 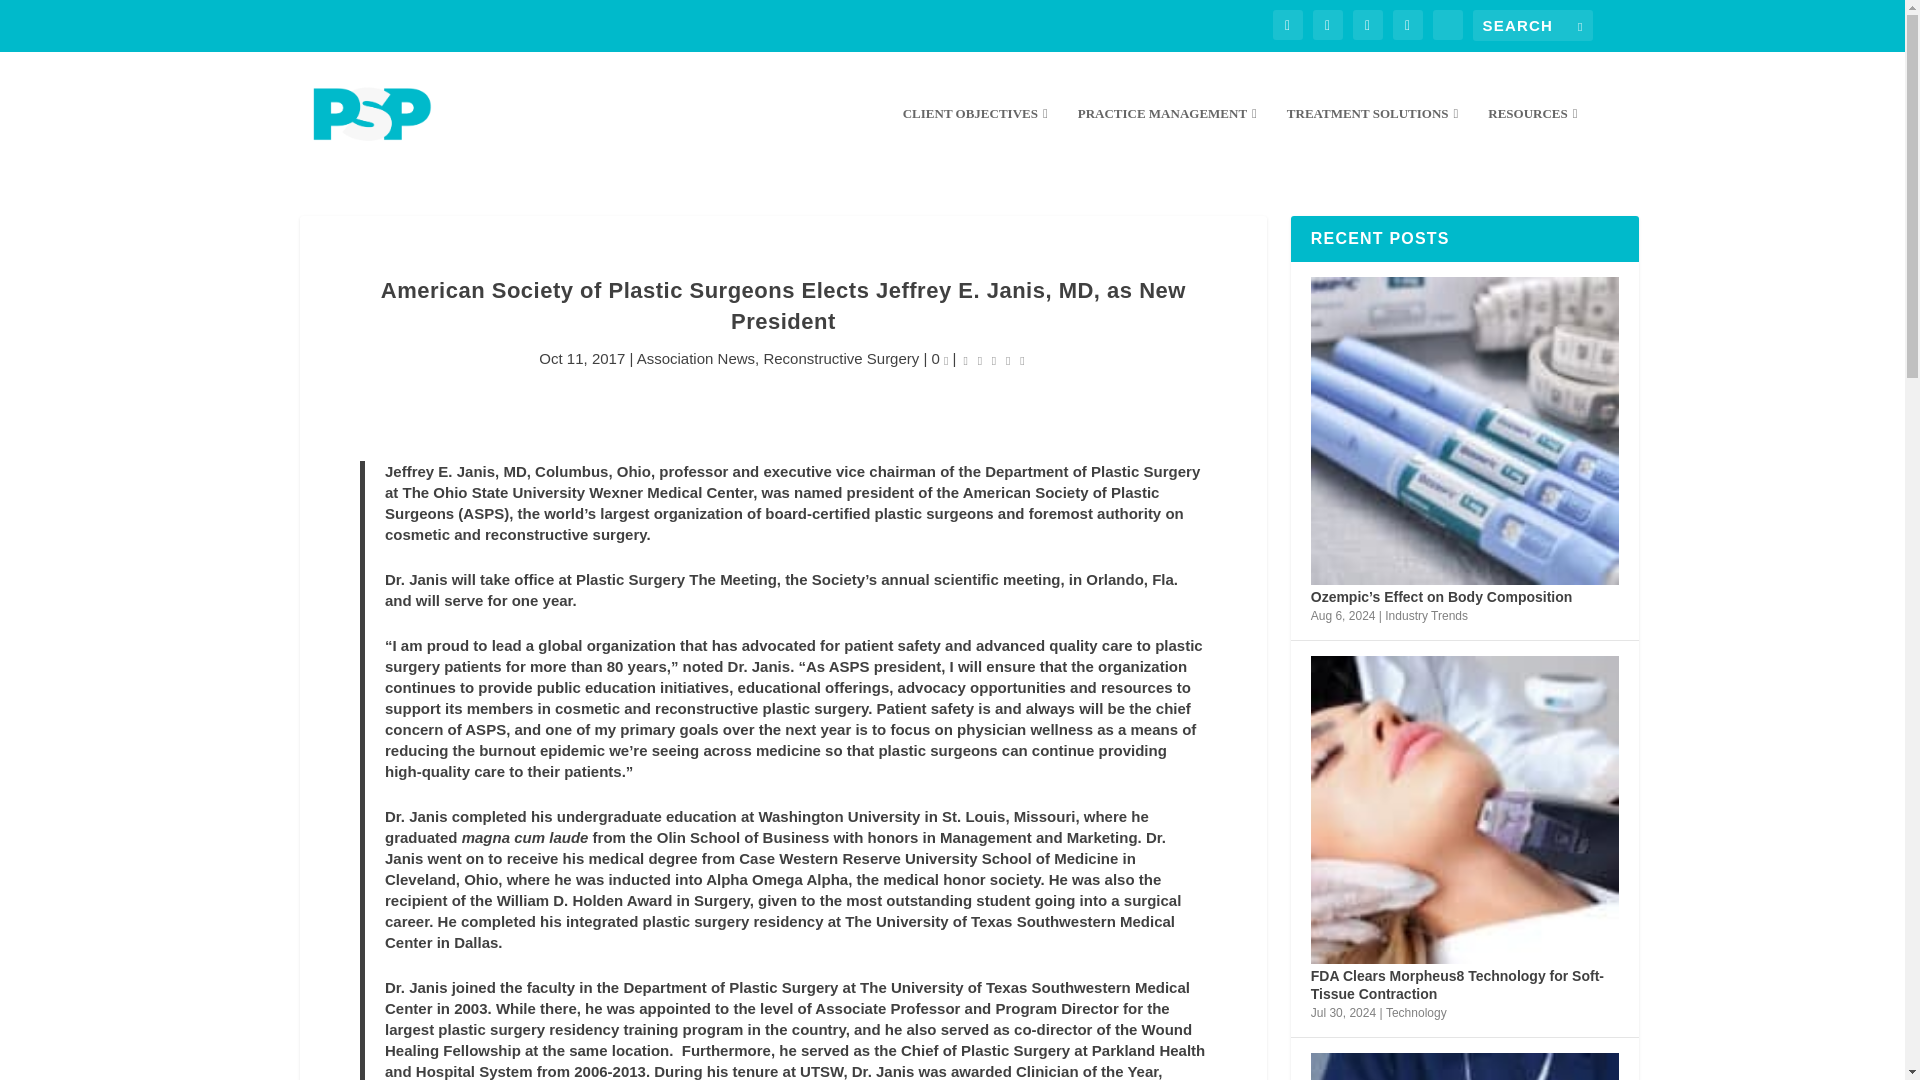 What do you see at coordinates (994, 359) in the screenshot?
I see `Rating: 0.00` at bounding box center [994, 359].